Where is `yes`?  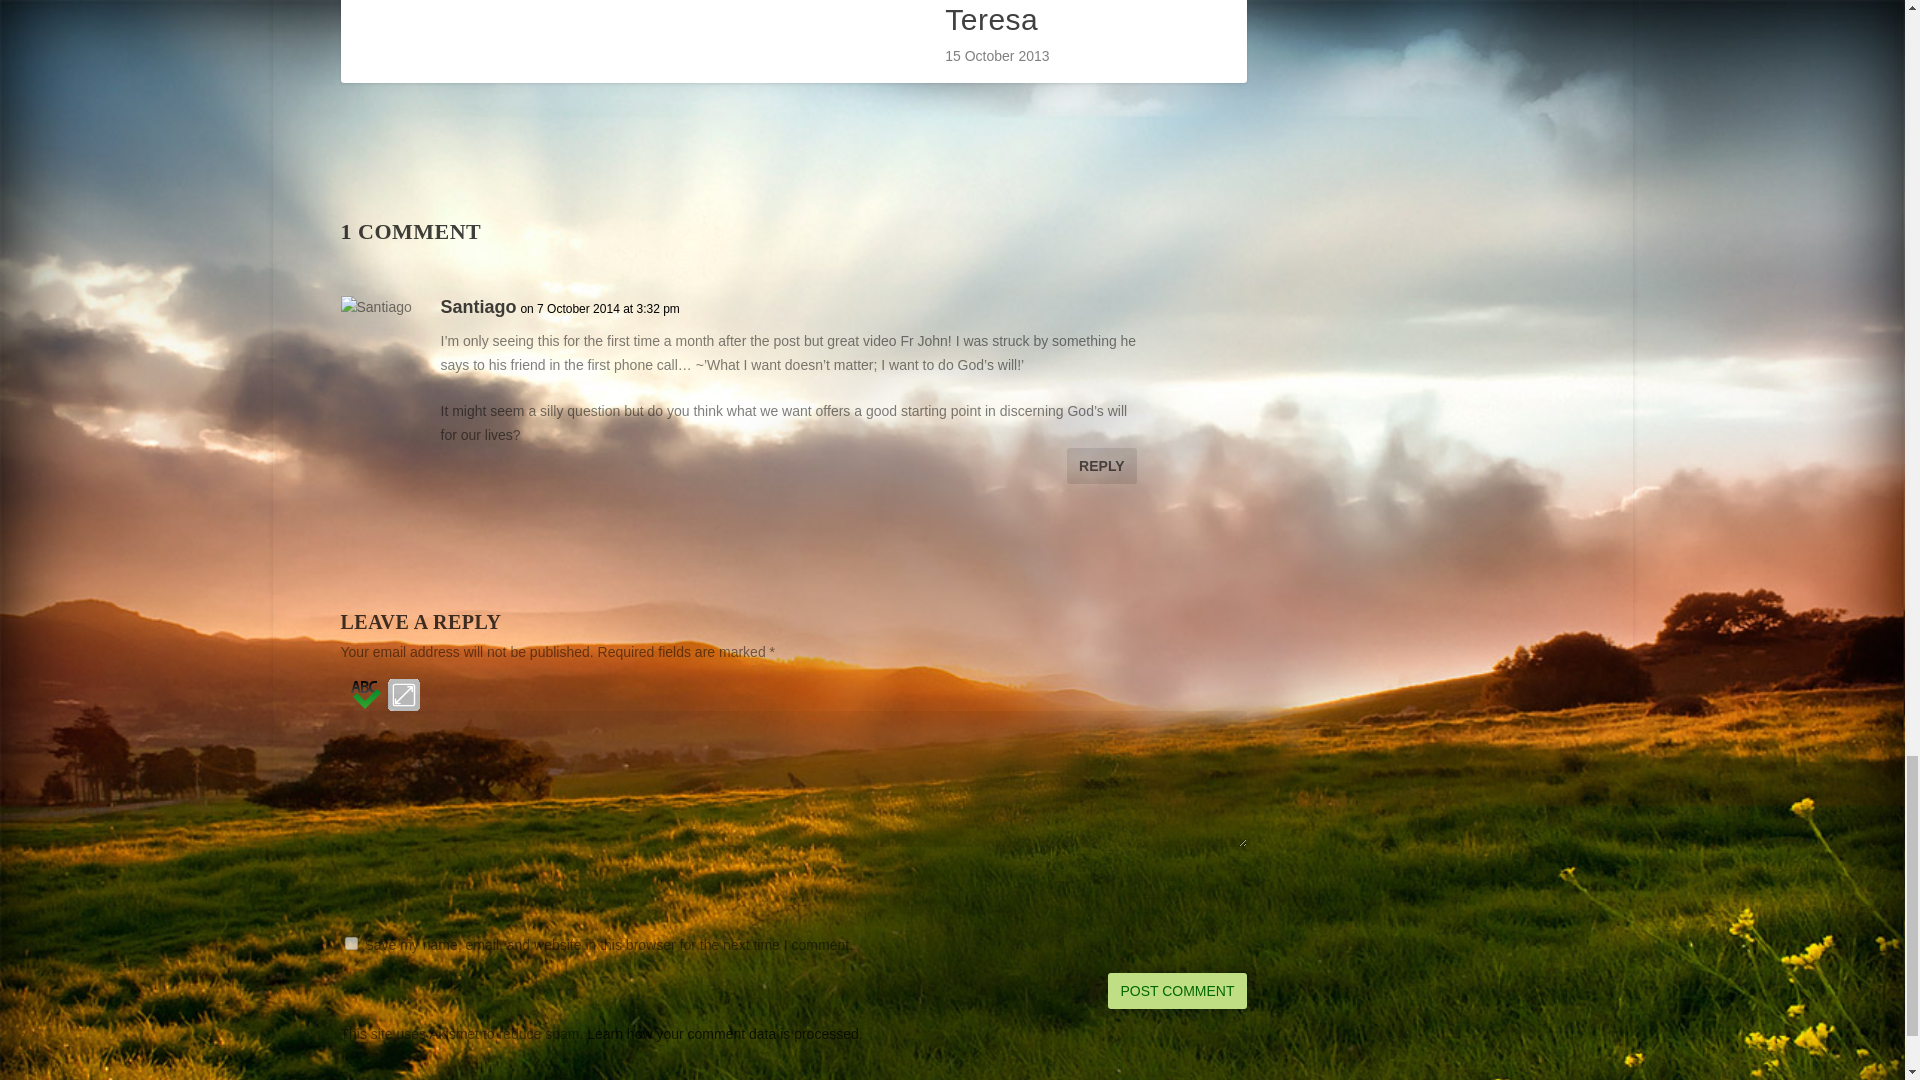 yes is located at coordinates (350, 944).